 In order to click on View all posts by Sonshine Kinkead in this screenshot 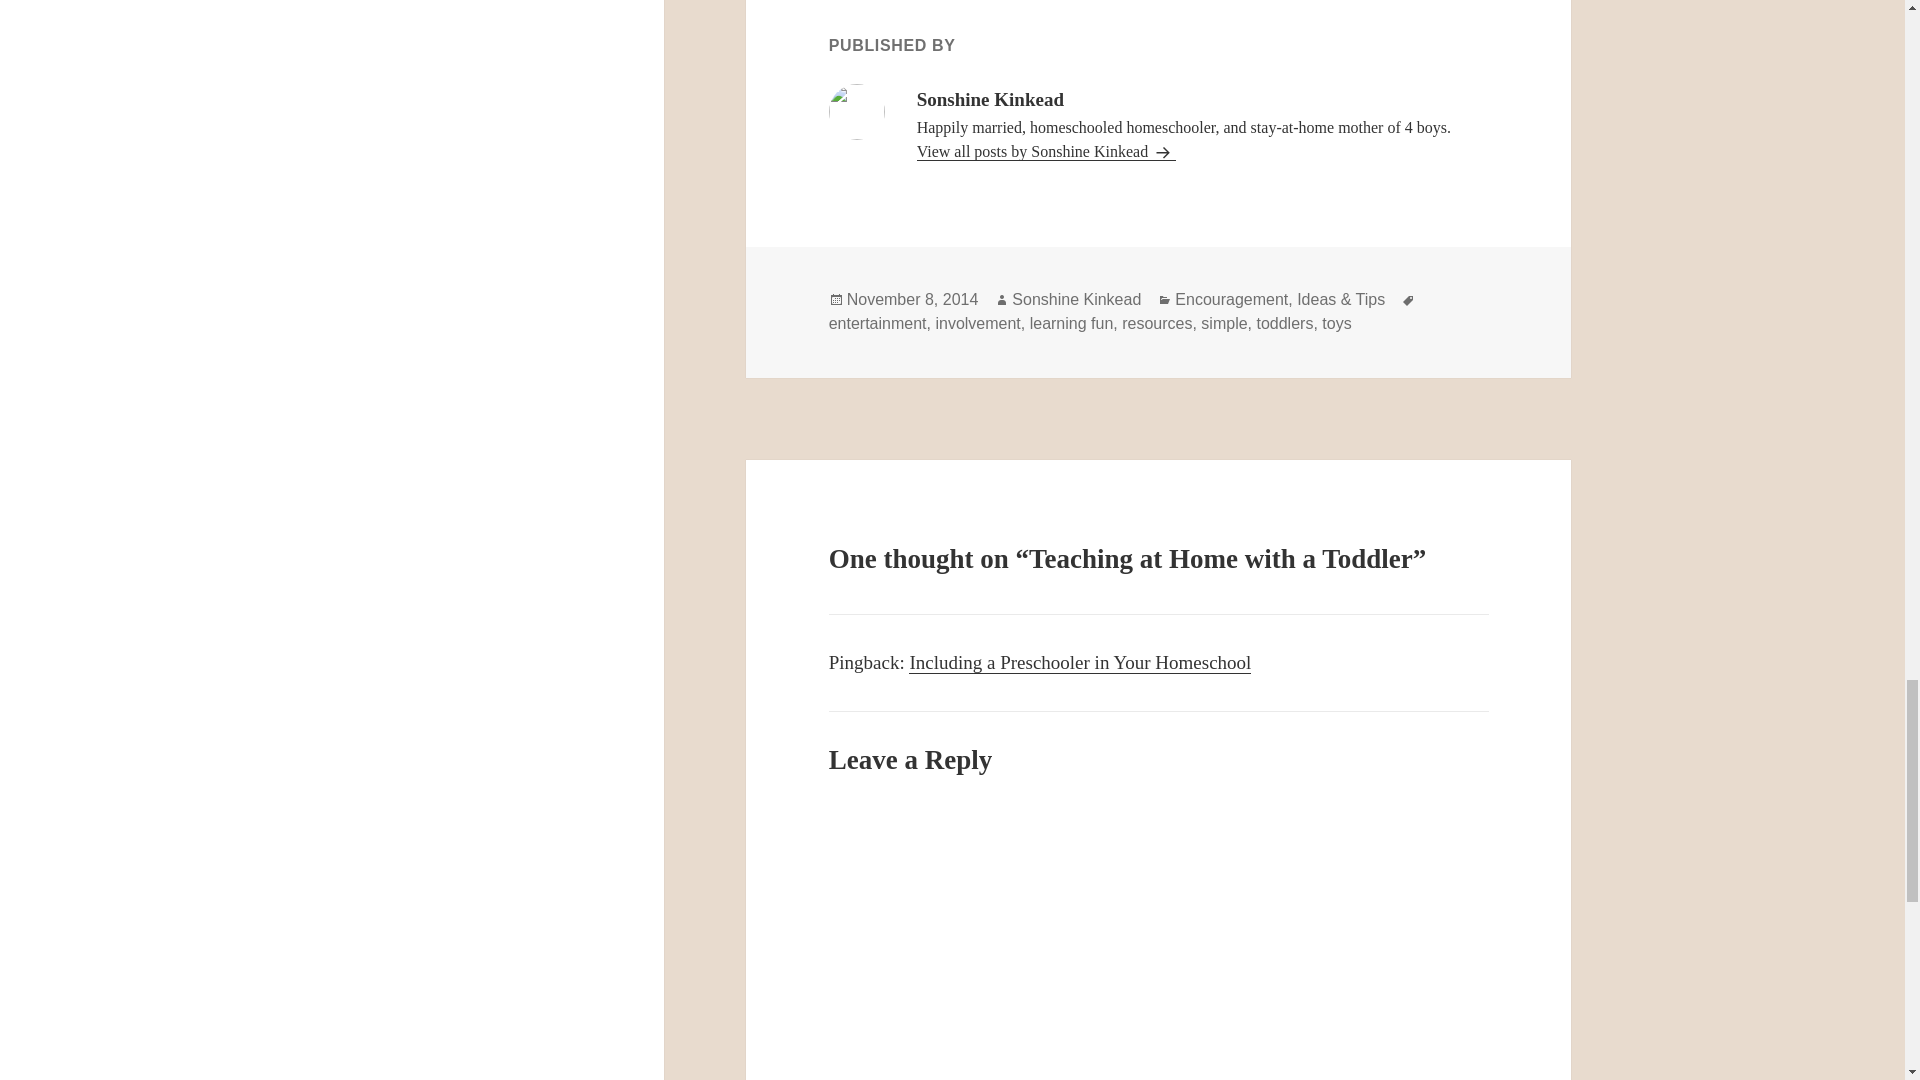, I will do `click(1046, 151)`.